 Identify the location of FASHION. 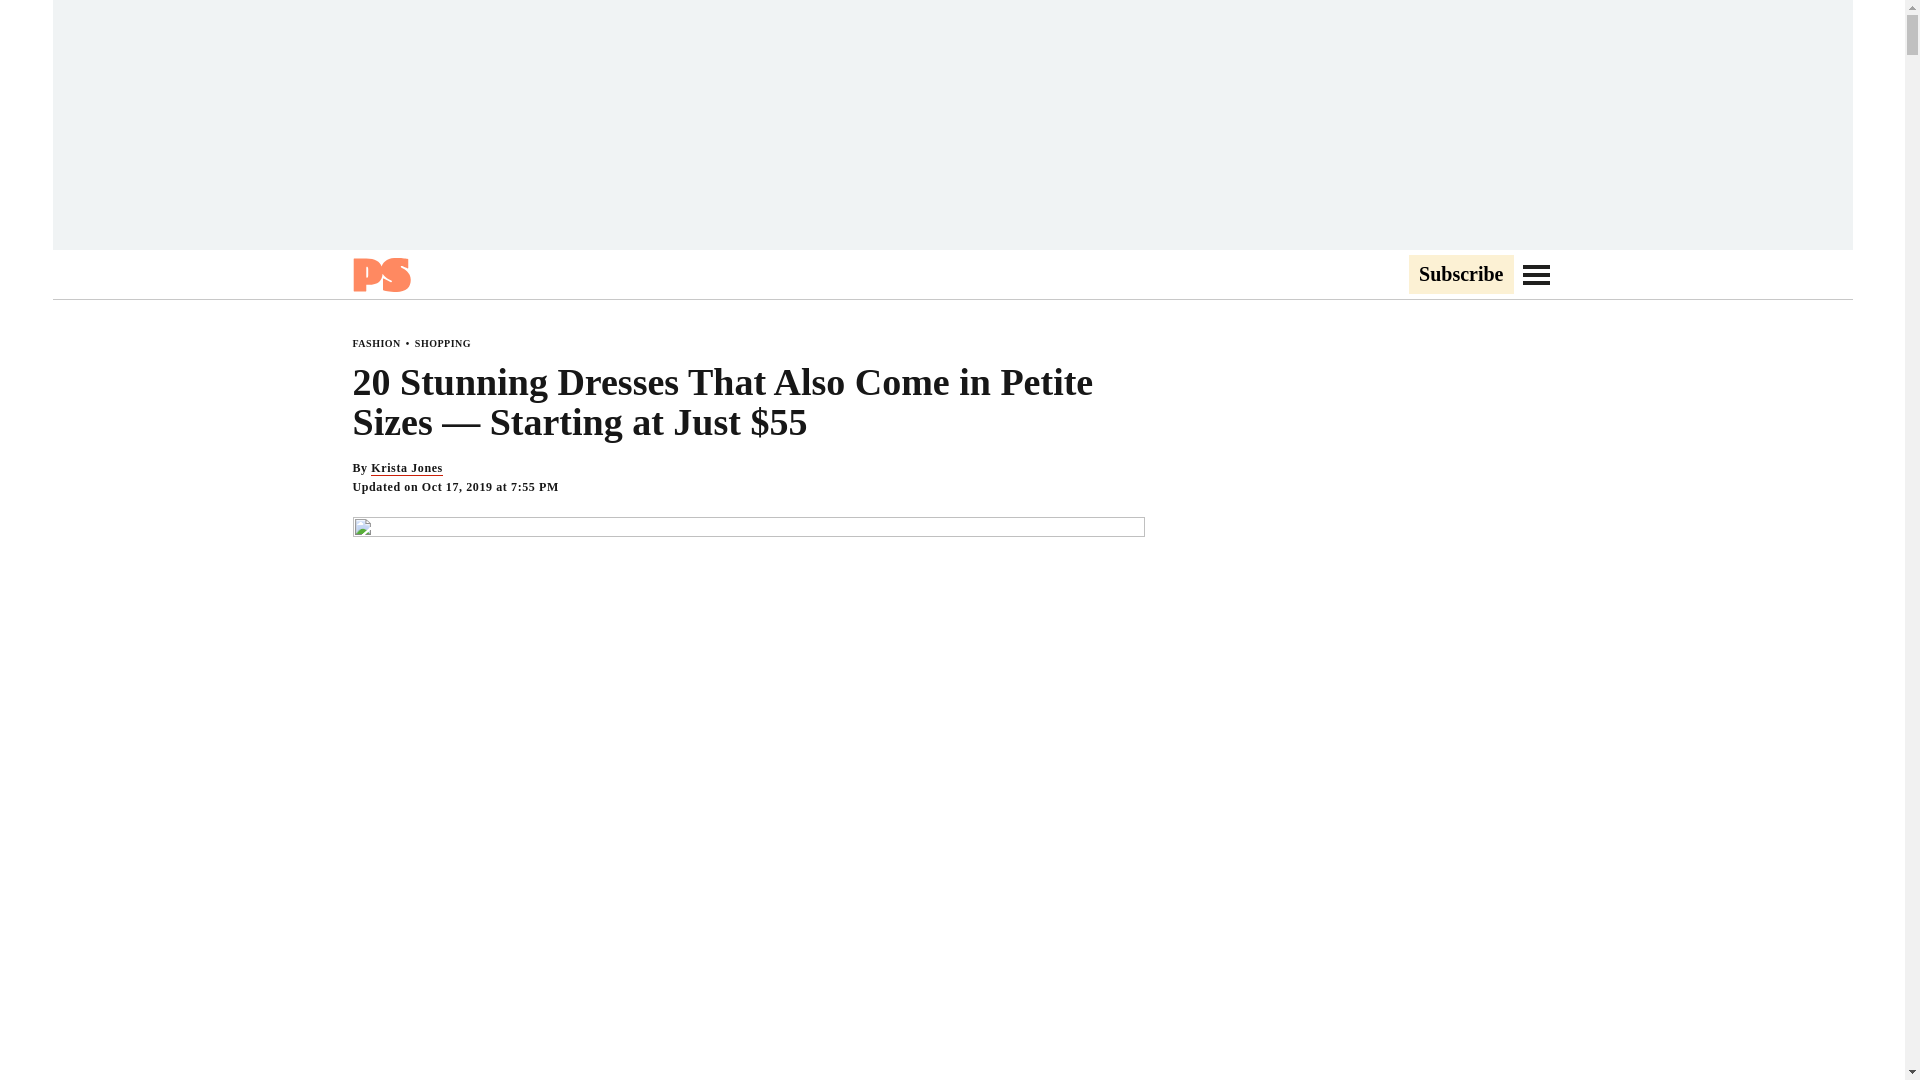
(375, 343).